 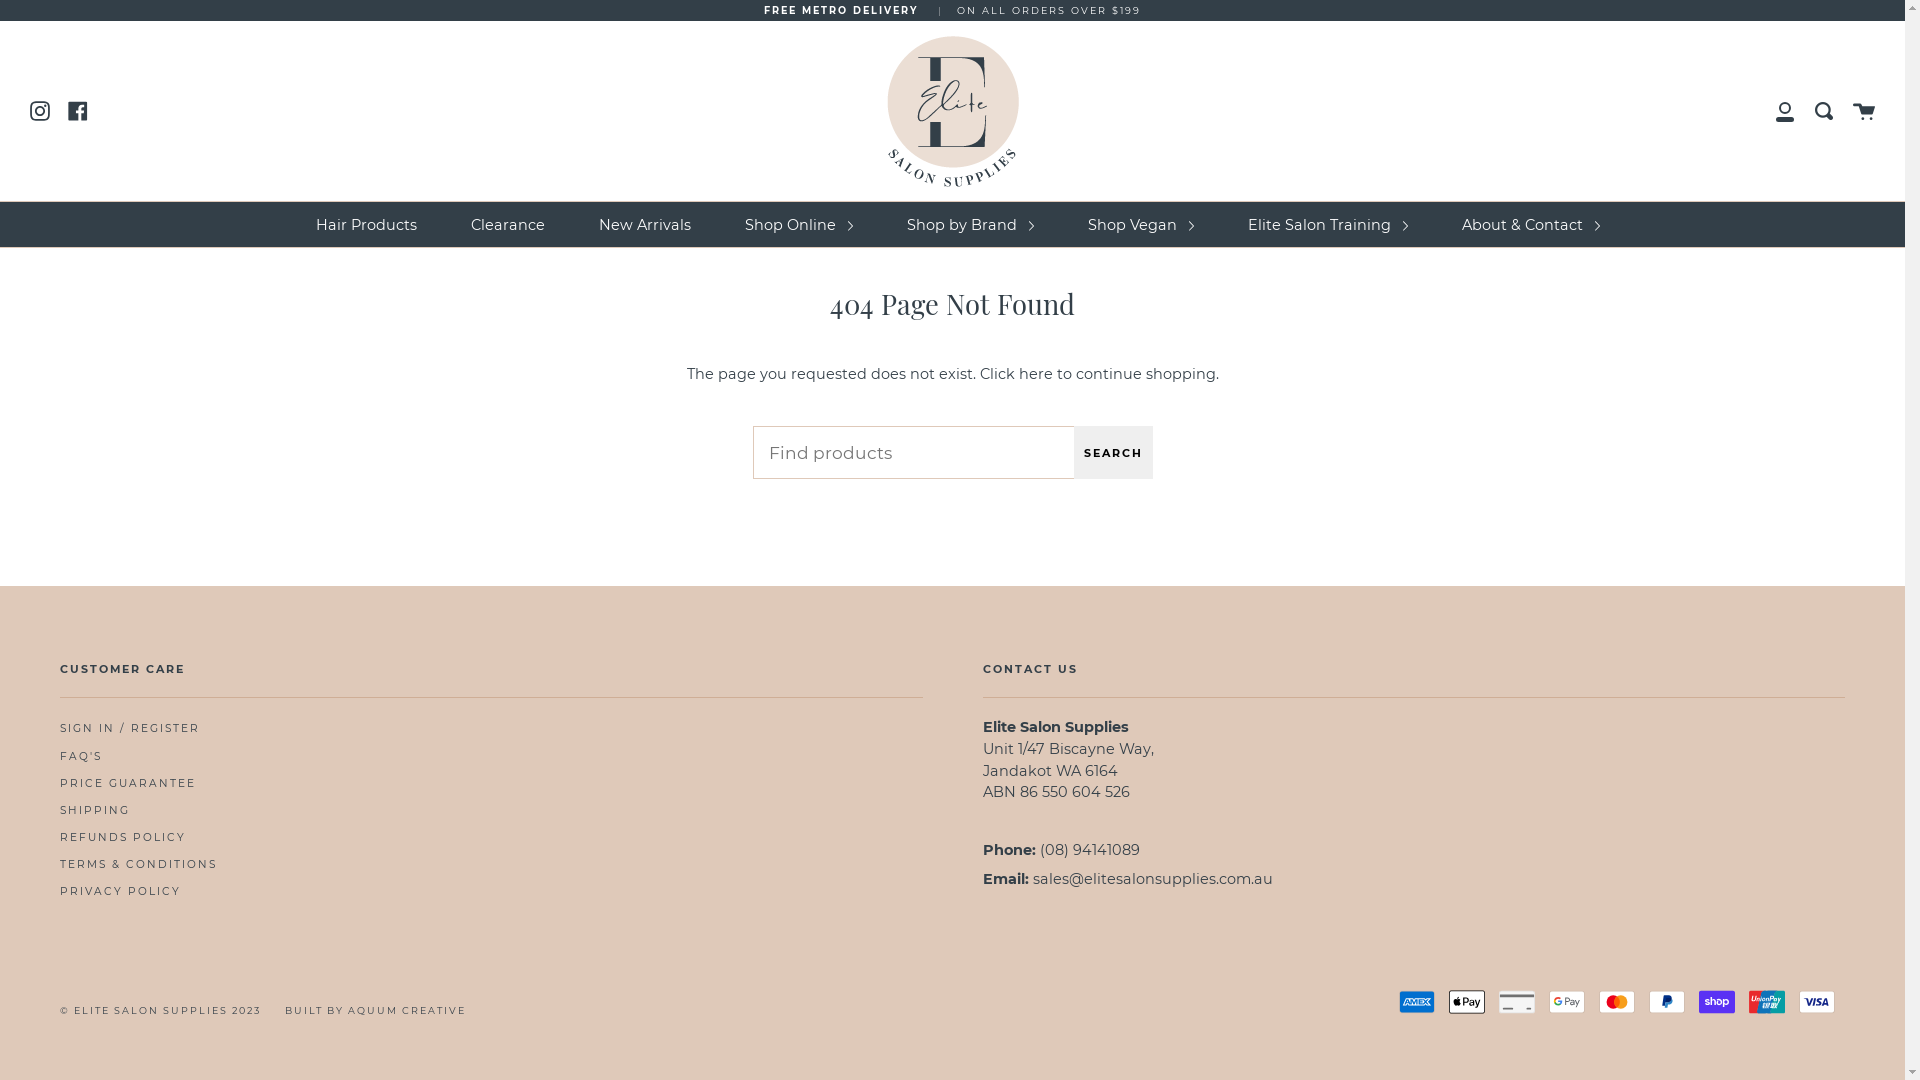 What do you see at coordinates (40, 110) in the screenshot?
I see `Instagram` at bounding box center [40, 110].